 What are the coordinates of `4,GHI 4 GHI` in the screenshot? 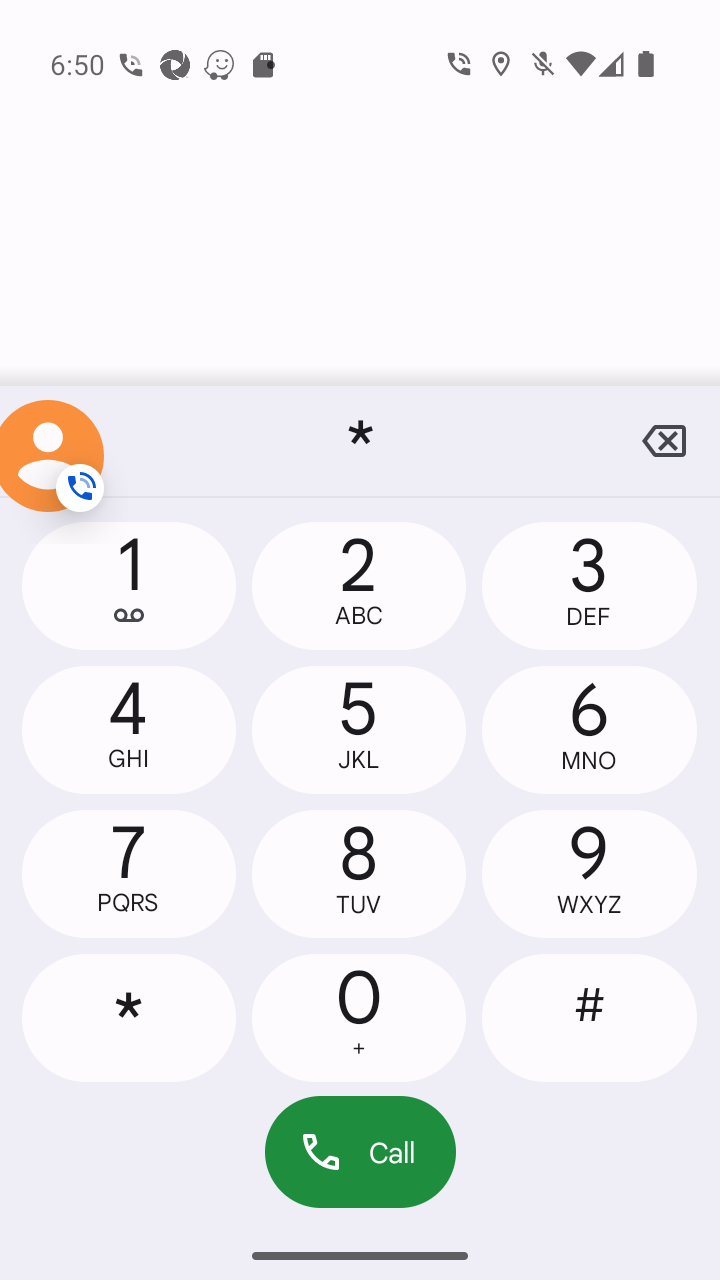 It's located at (129, 729).